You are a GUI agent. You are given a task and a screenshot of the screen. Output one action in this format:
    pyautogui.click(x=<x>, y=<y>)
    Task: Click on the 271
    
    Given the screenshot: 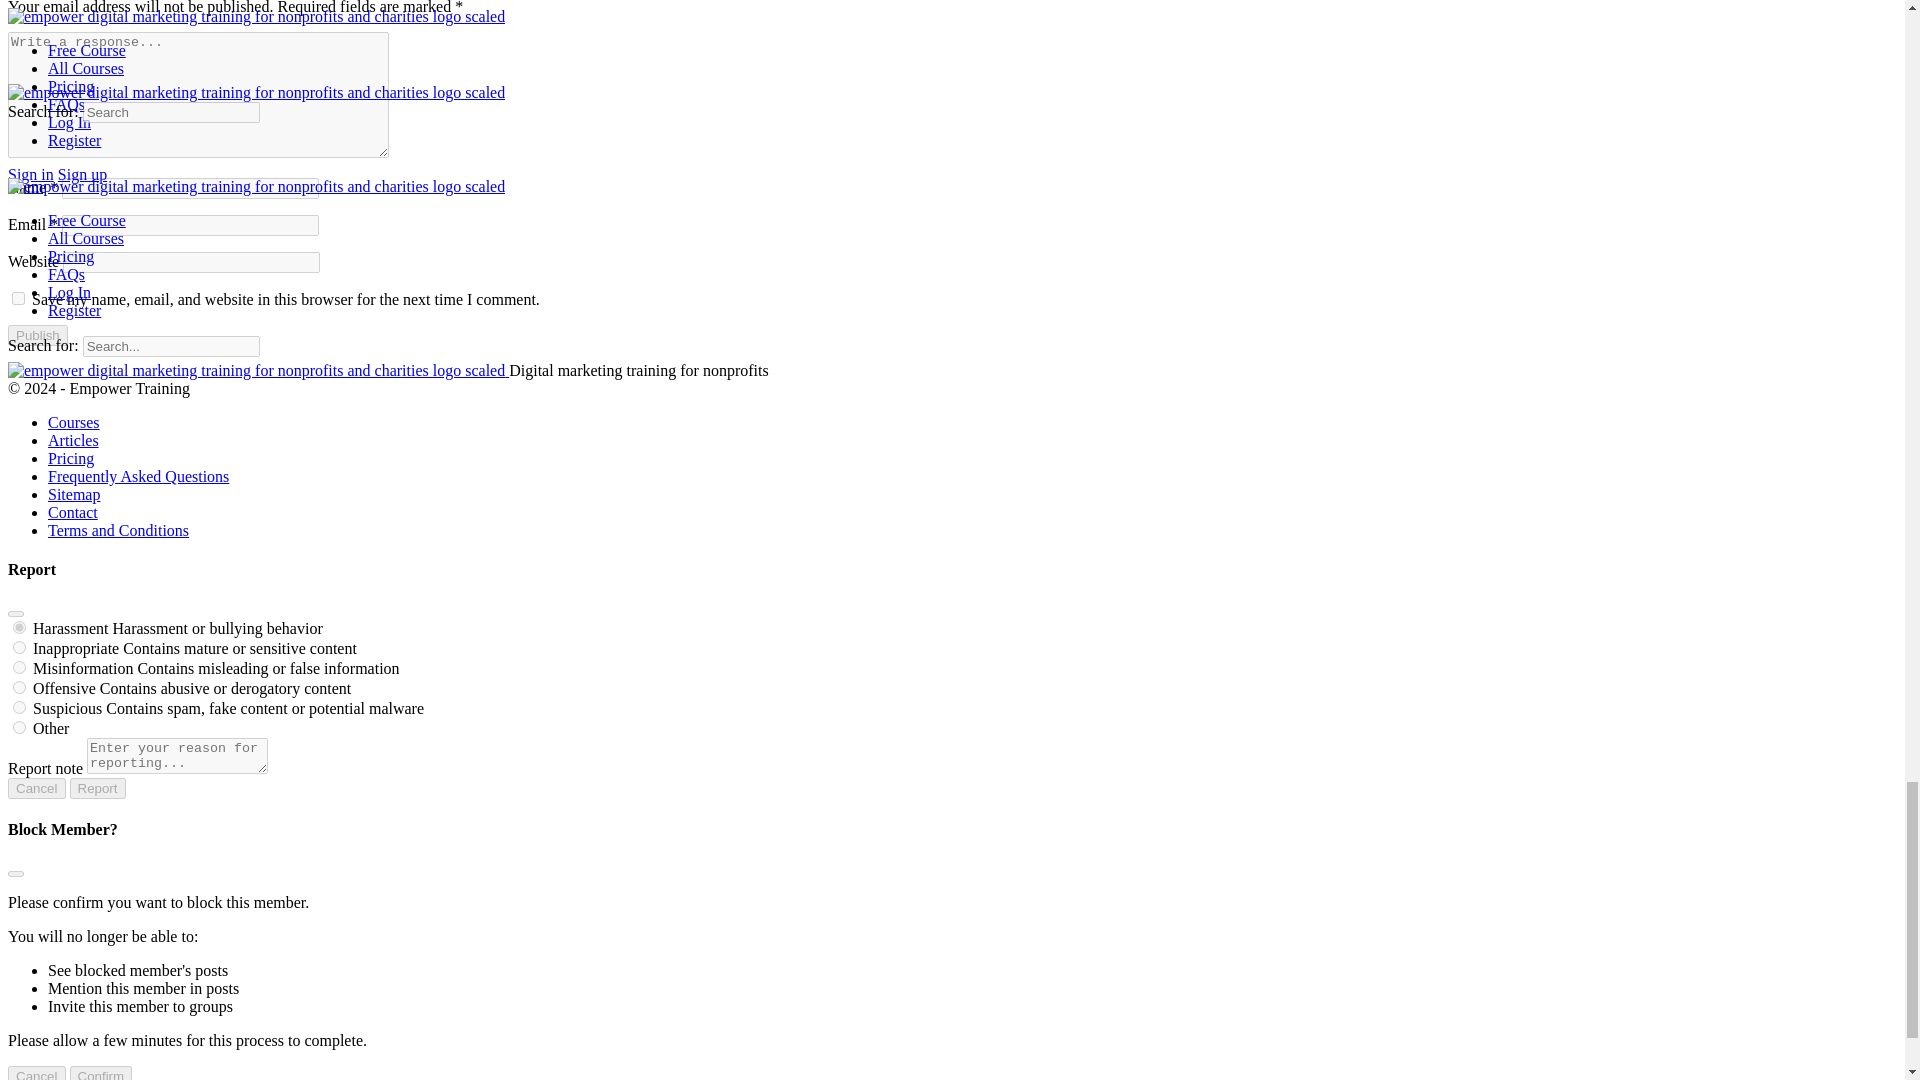 What is the action you would take?
    pyautogui.click(x=20, y=627)
    